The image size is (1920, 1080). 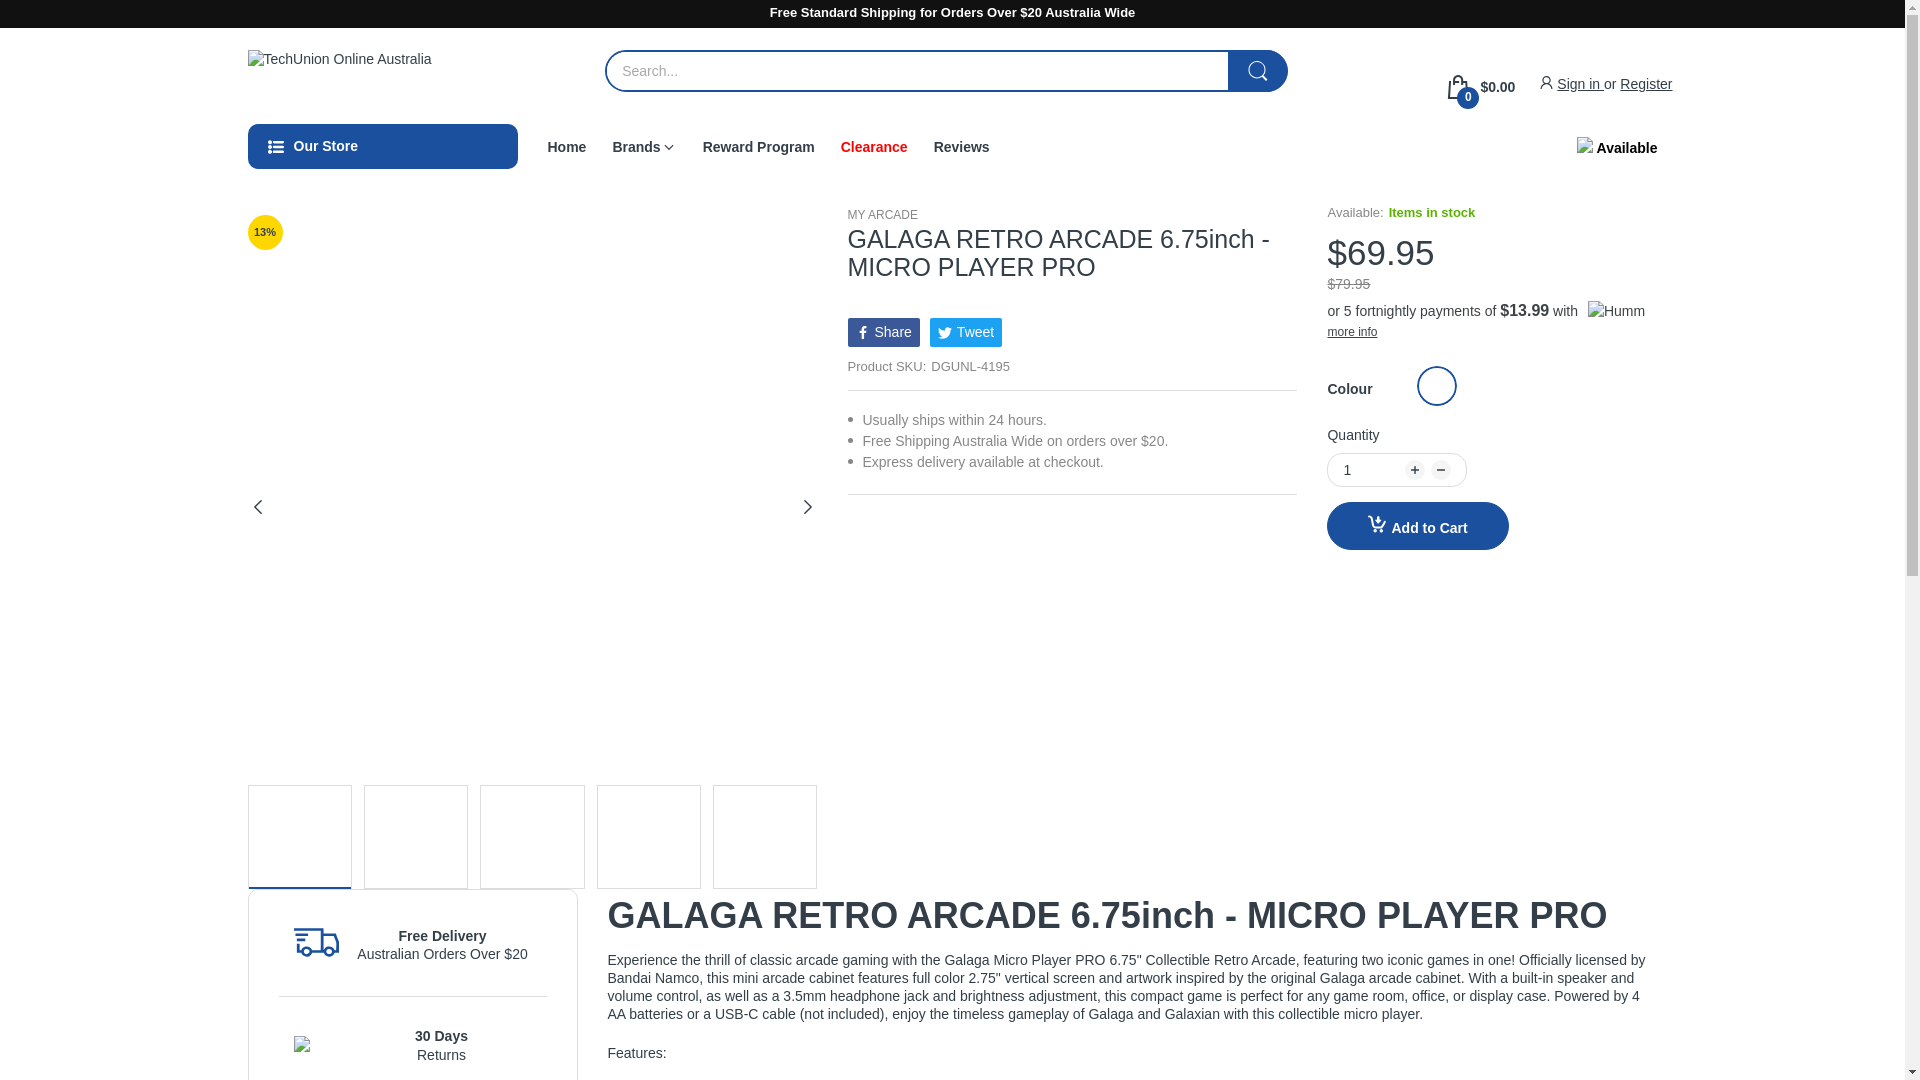 I want to click on GALAGA RETRO ARCADE 6.75inch - MICRO PLAYER PRO, so click(x=648, y=836).